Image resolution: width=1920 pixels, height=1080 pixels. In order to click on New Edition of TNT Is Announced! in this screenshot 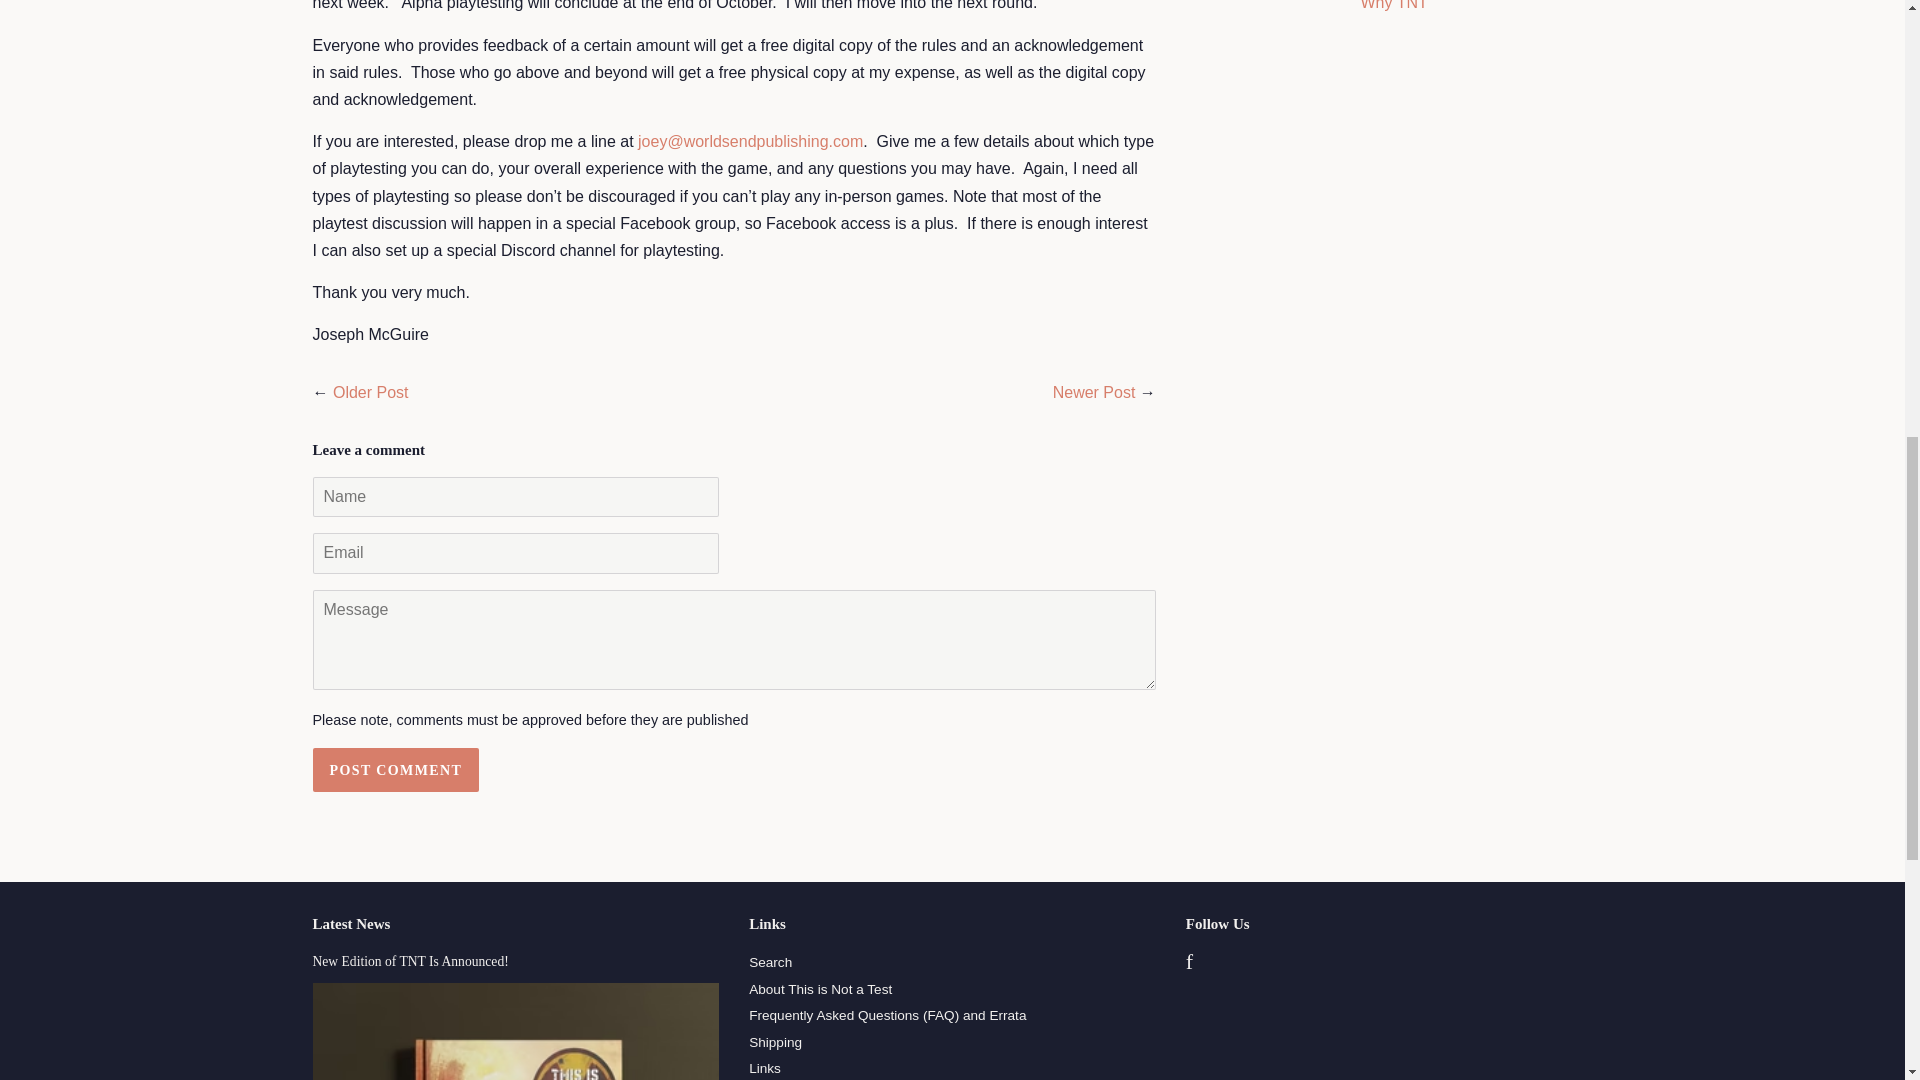, I will do `click(410, 960)`.